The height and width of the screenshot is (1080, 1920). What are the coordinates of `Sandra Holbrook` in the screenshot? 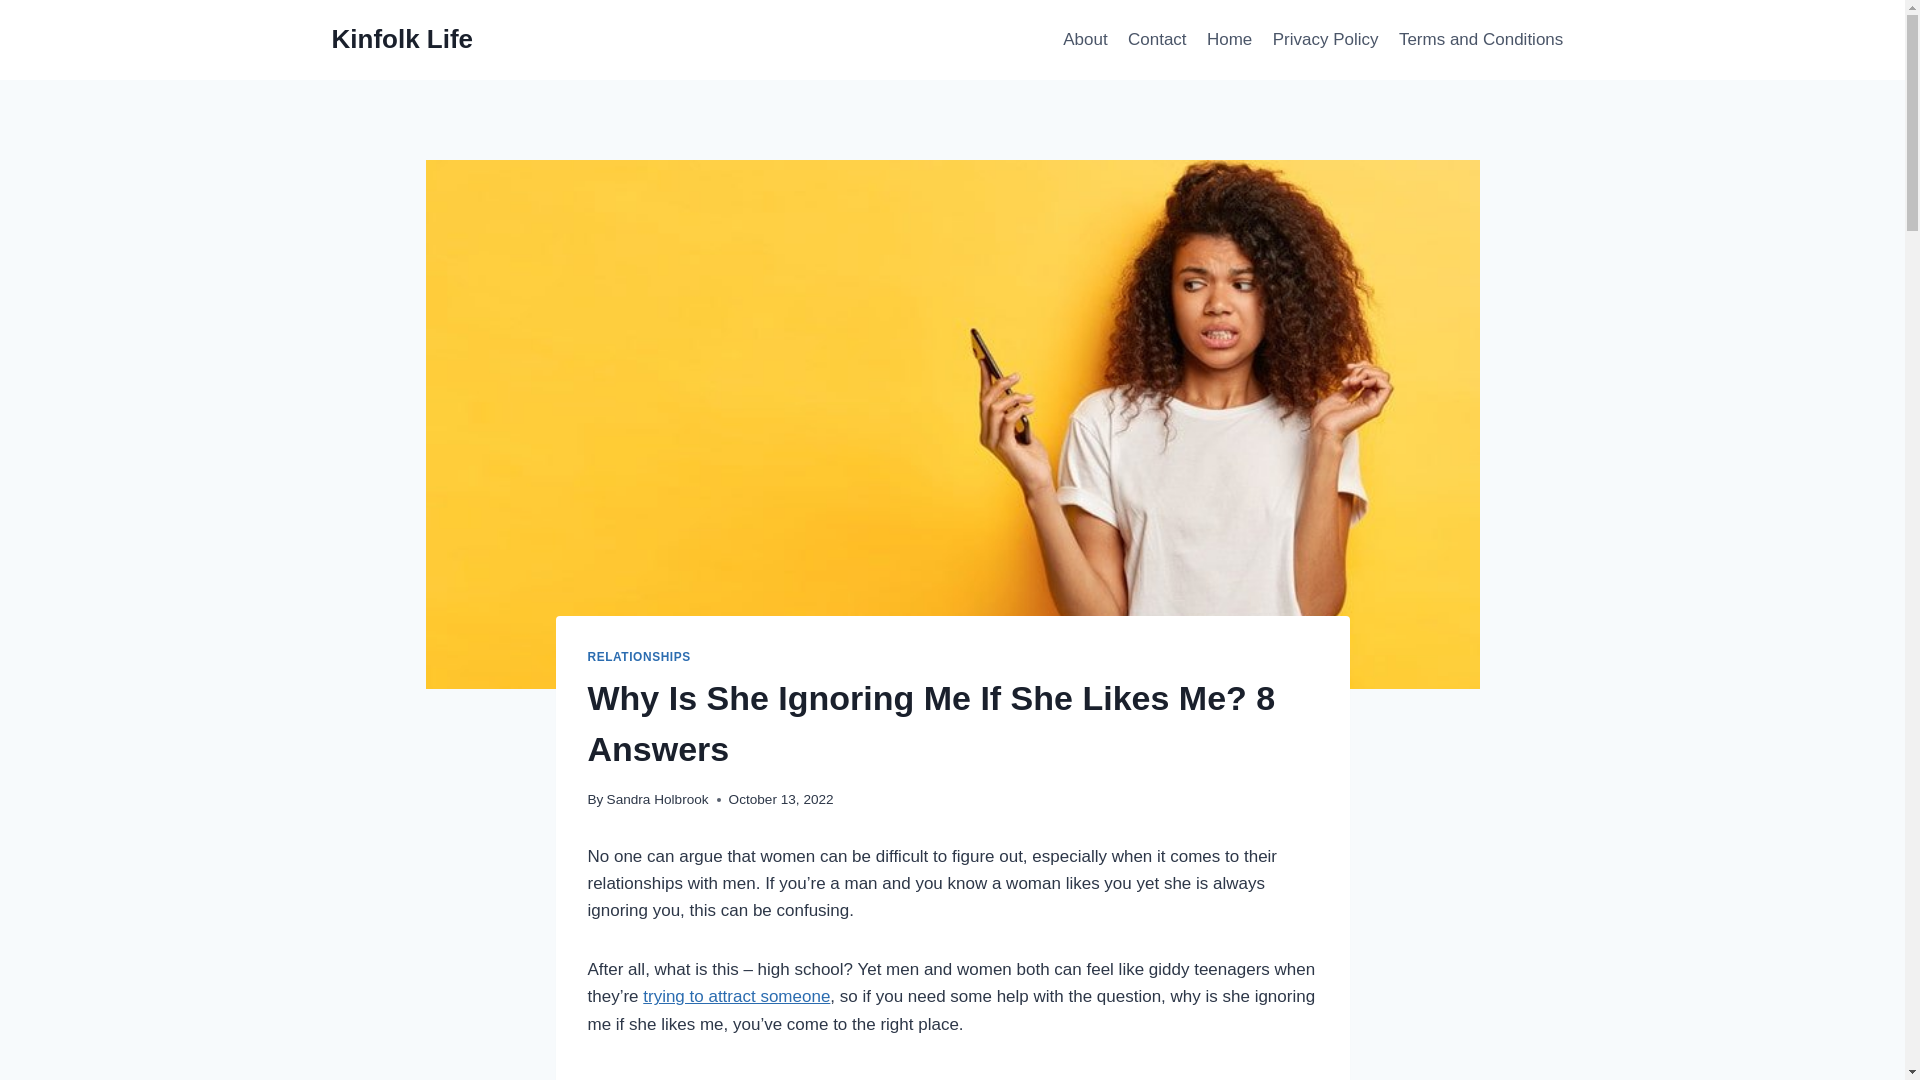 It's located at (657, 798).